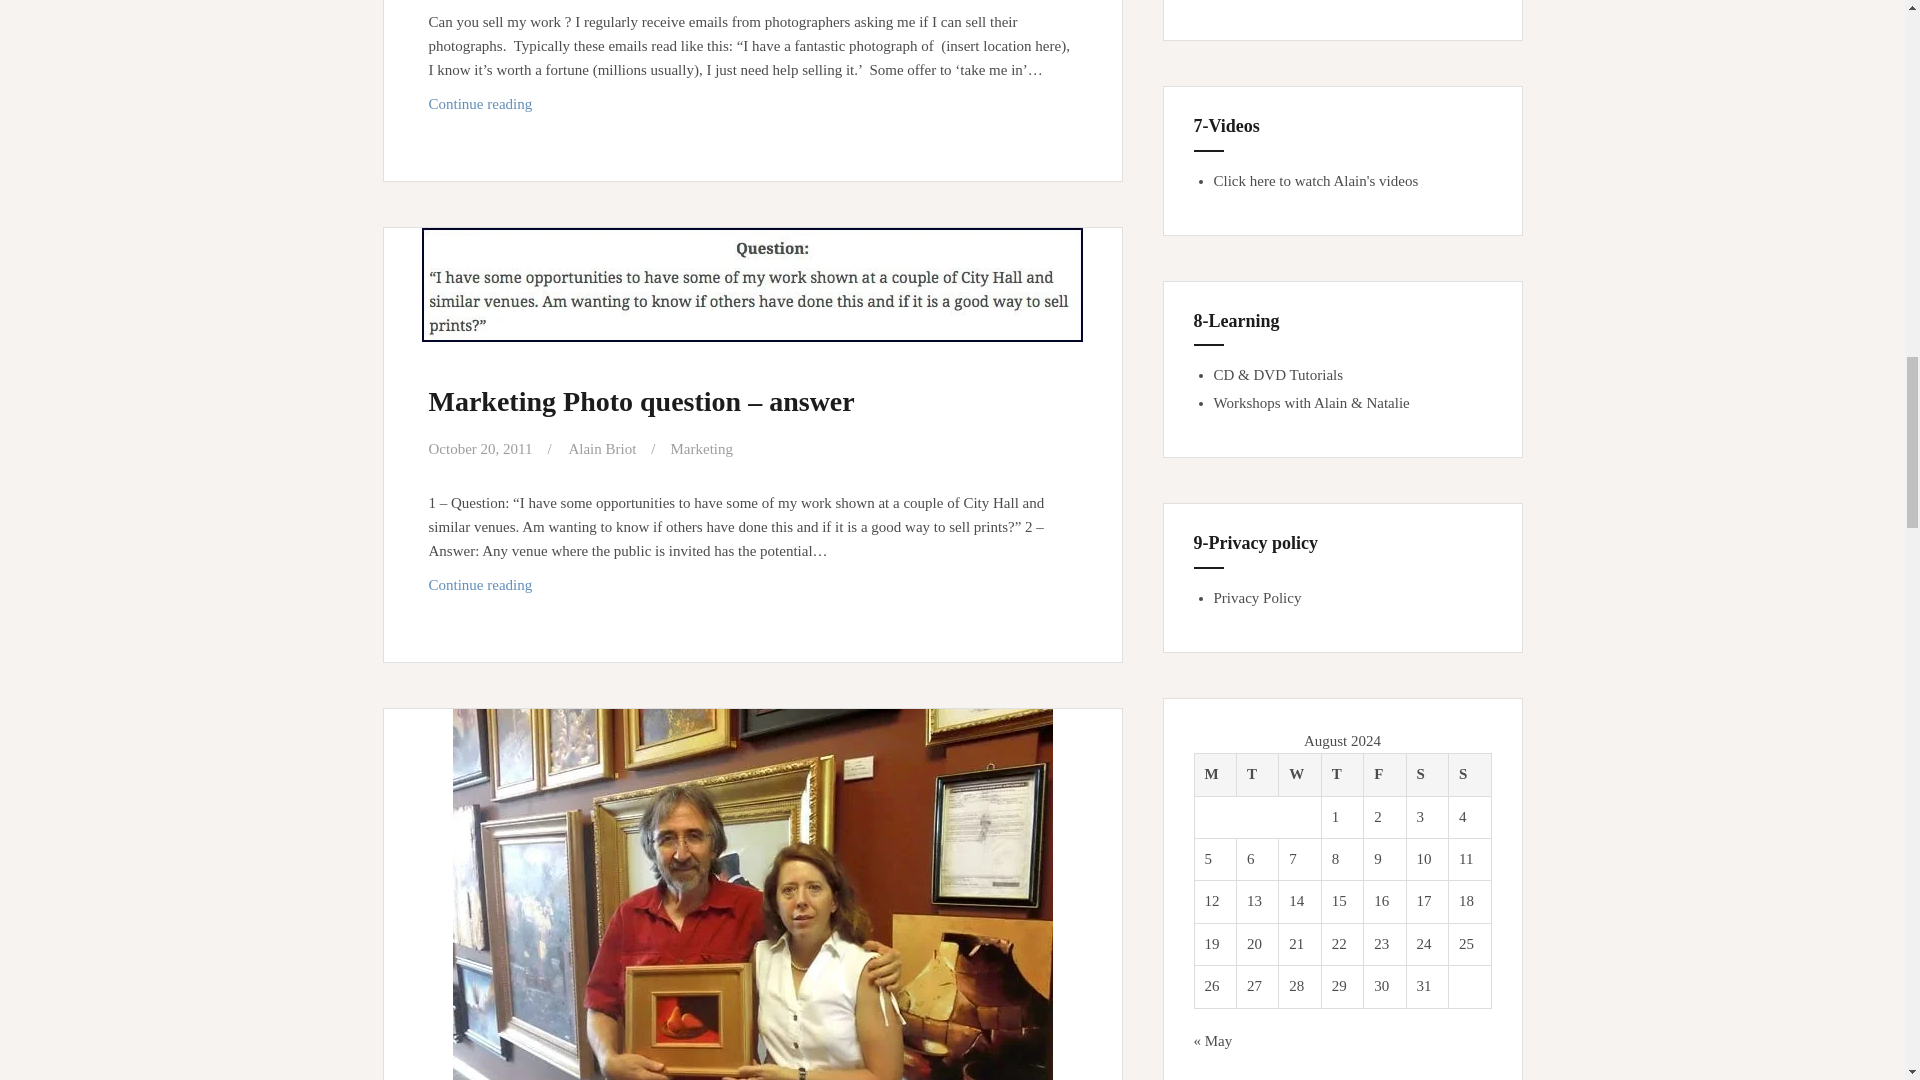  What do you see at coordinates (702, 448) in the screenshot?
I see `Wednesday` at bounding box center [702, 448].